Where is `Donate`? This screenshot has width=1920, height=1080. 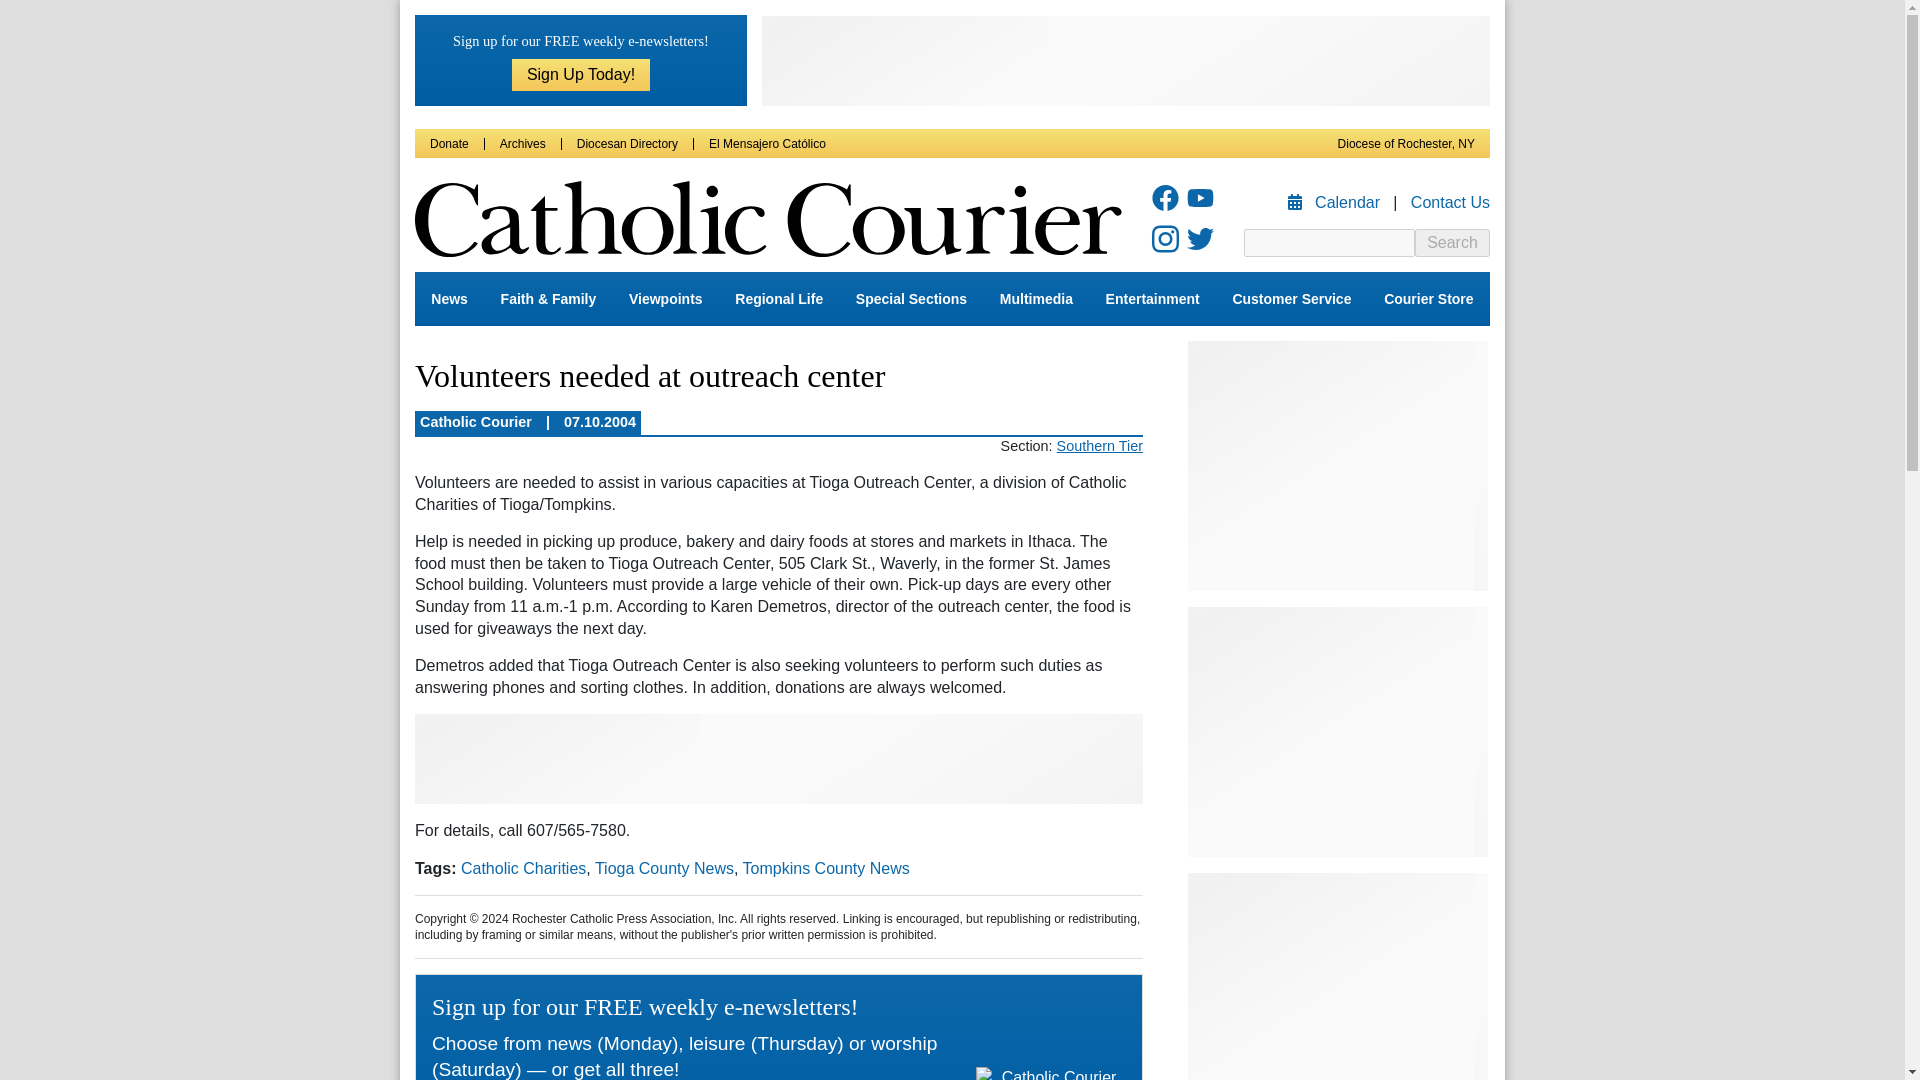
Donate is located at coordinates (449, 144).